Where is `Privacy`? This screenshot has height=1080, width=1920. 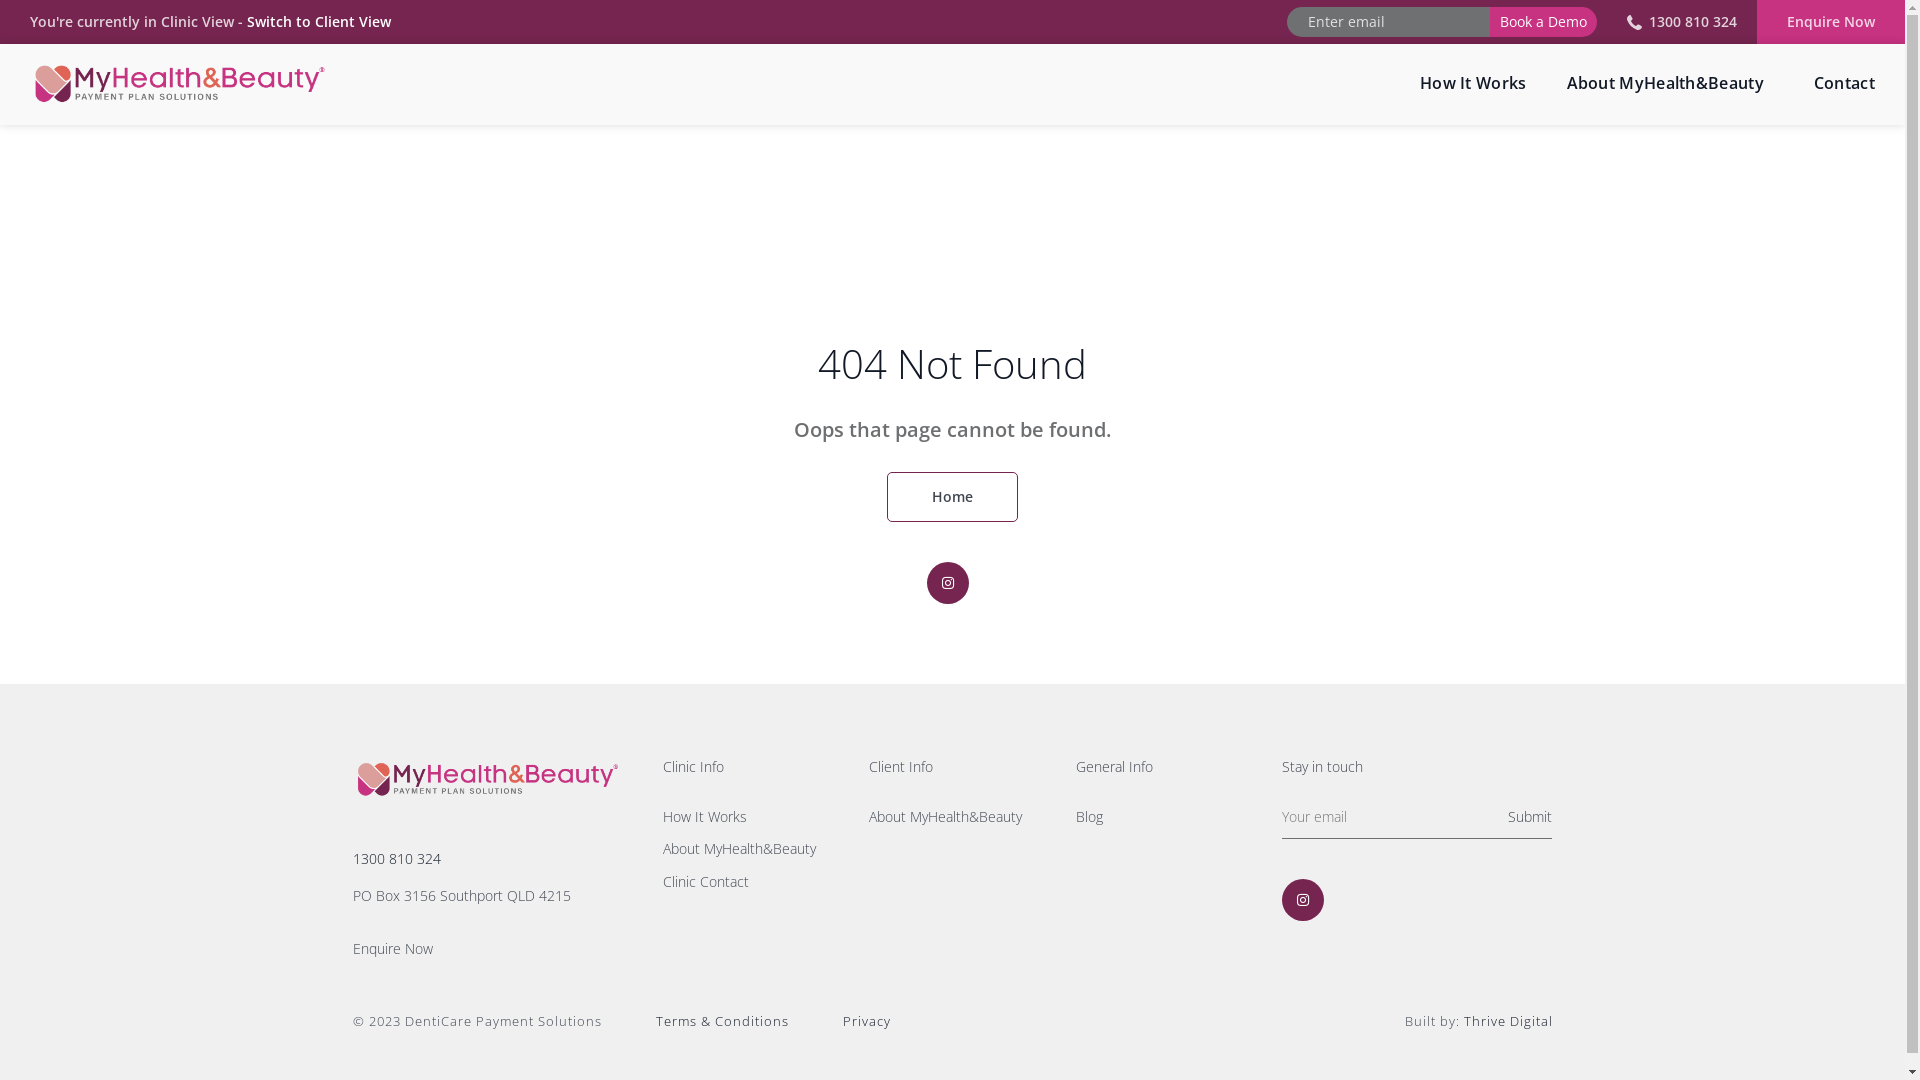 Privacy is located at coordinates (841, 1022).